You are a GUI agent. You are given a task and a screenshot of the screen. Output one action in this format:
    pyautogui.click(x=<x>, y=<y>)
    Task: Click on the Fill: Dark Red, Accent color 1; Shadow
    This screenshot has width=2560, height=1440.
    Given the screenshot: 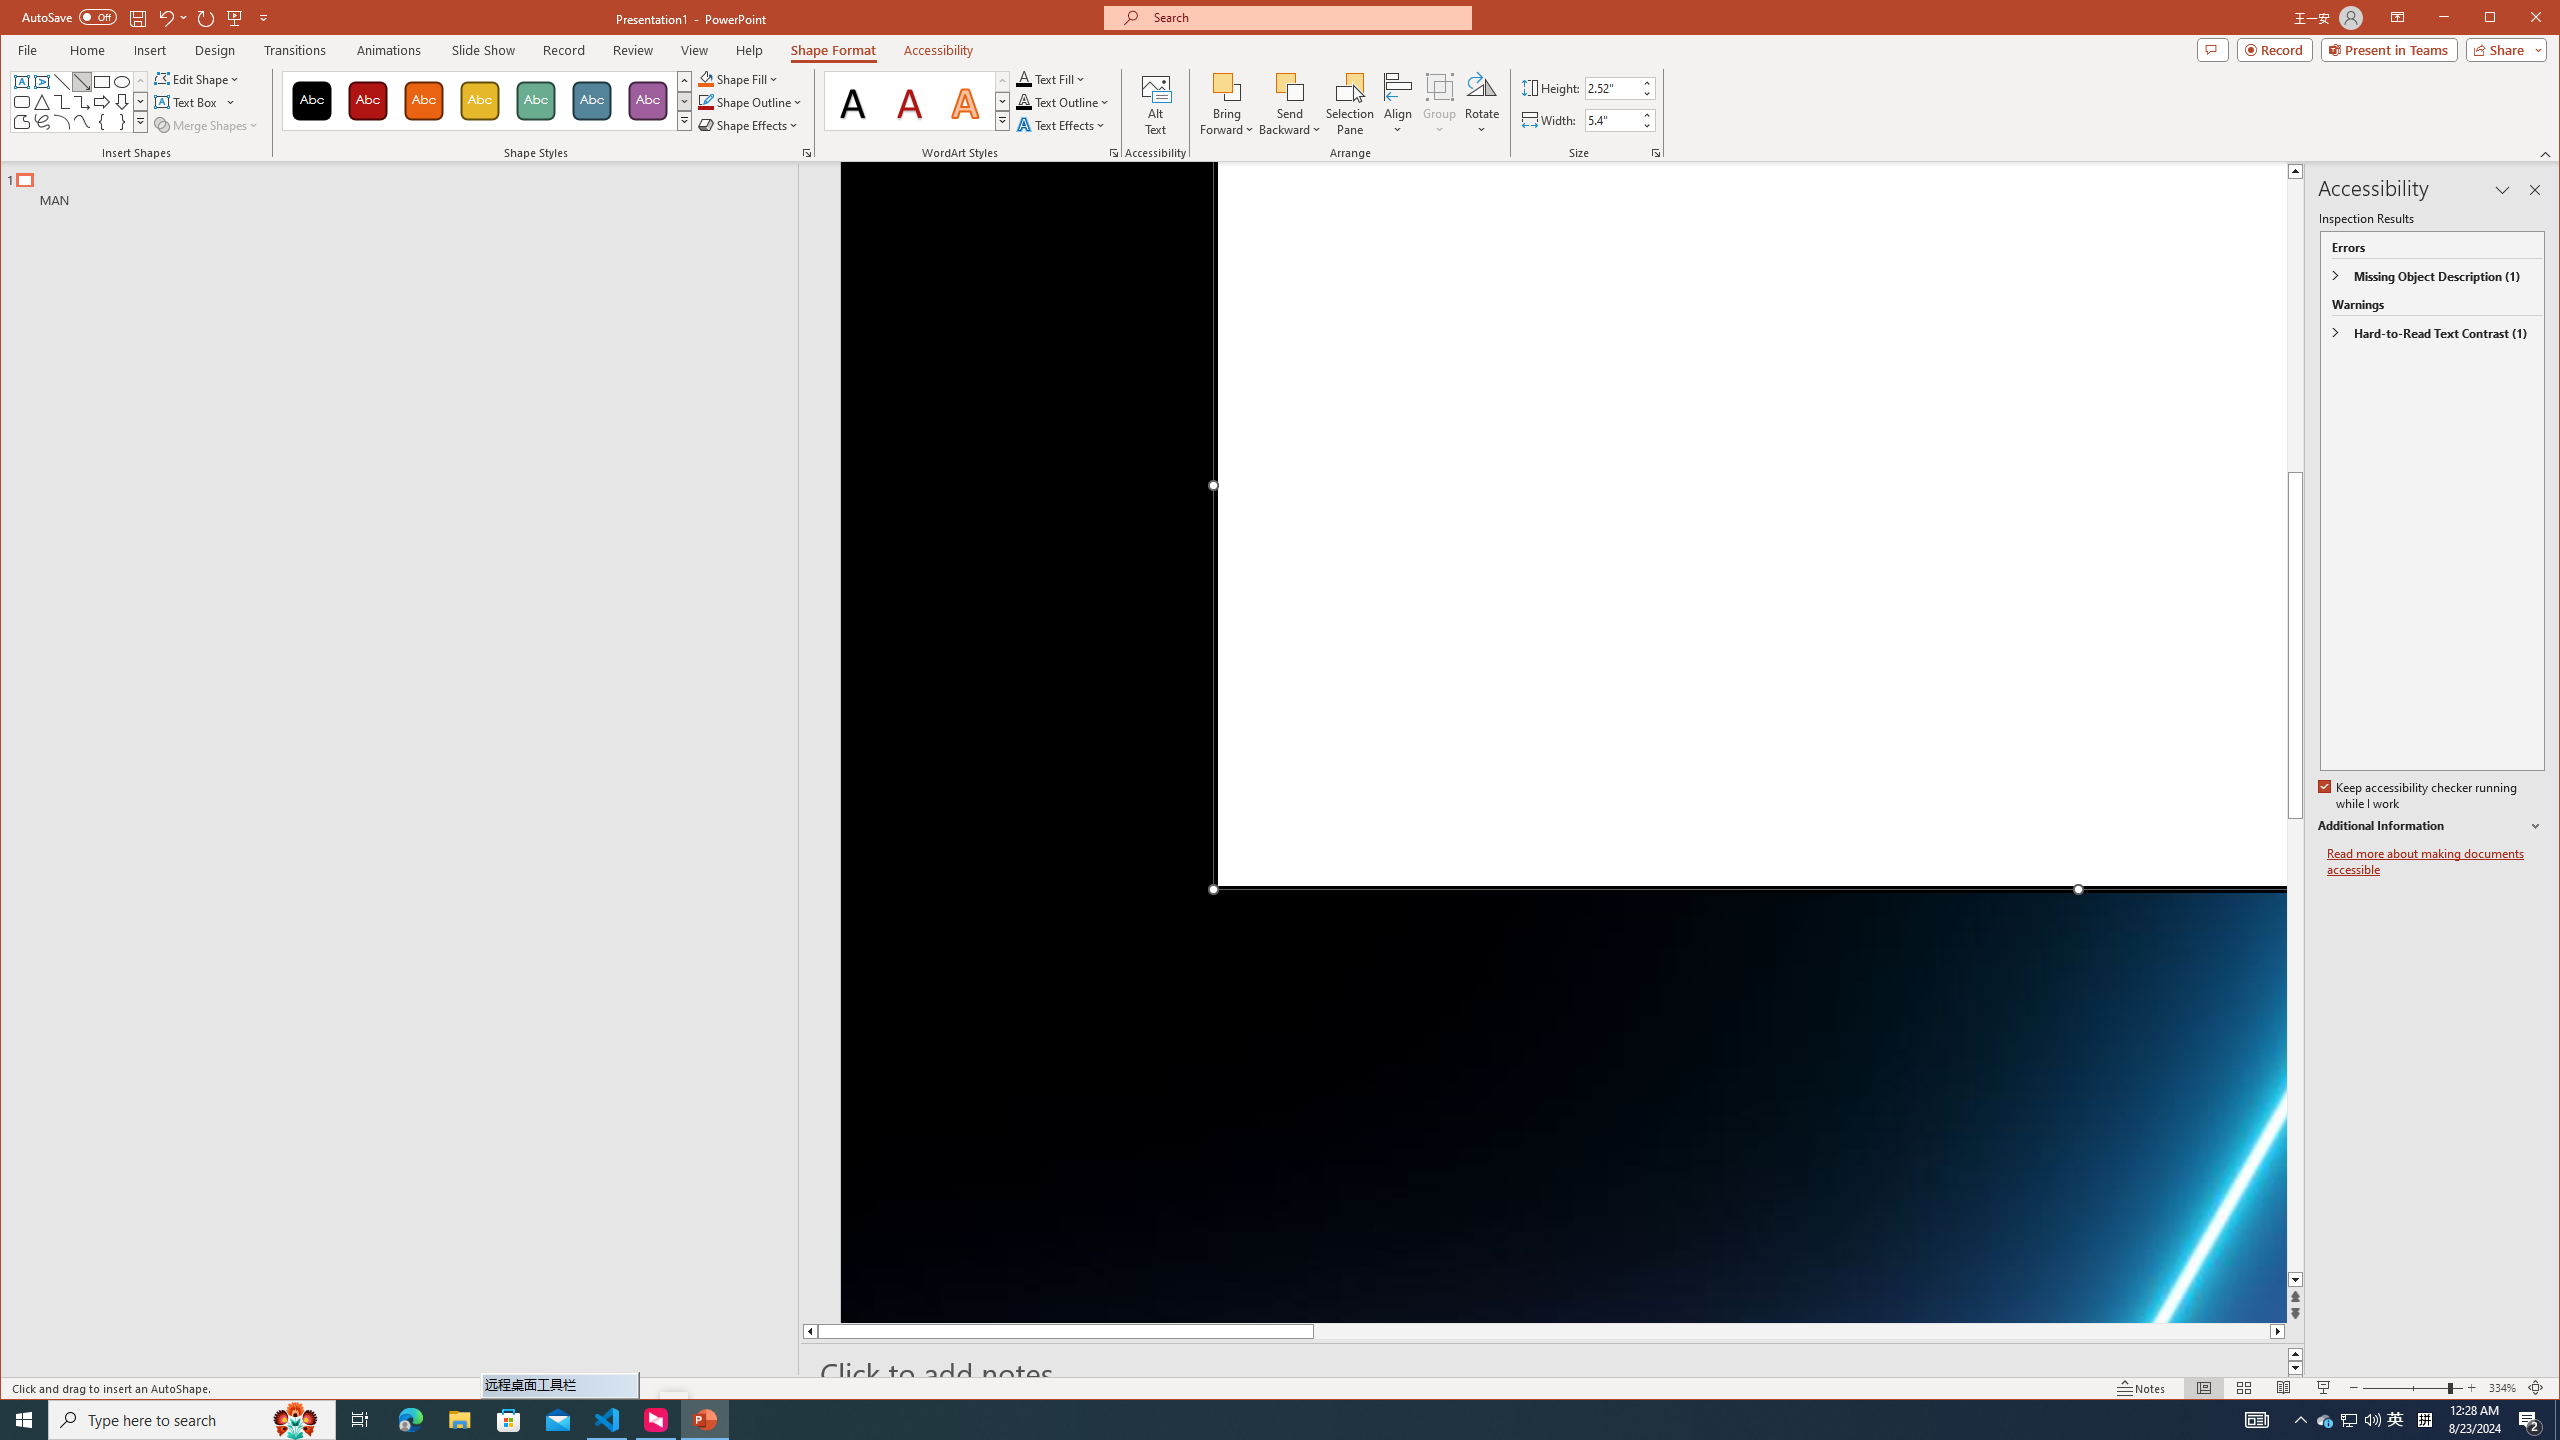 What is the action you would take?
    pyautogui.click(x=910, y=101)
    